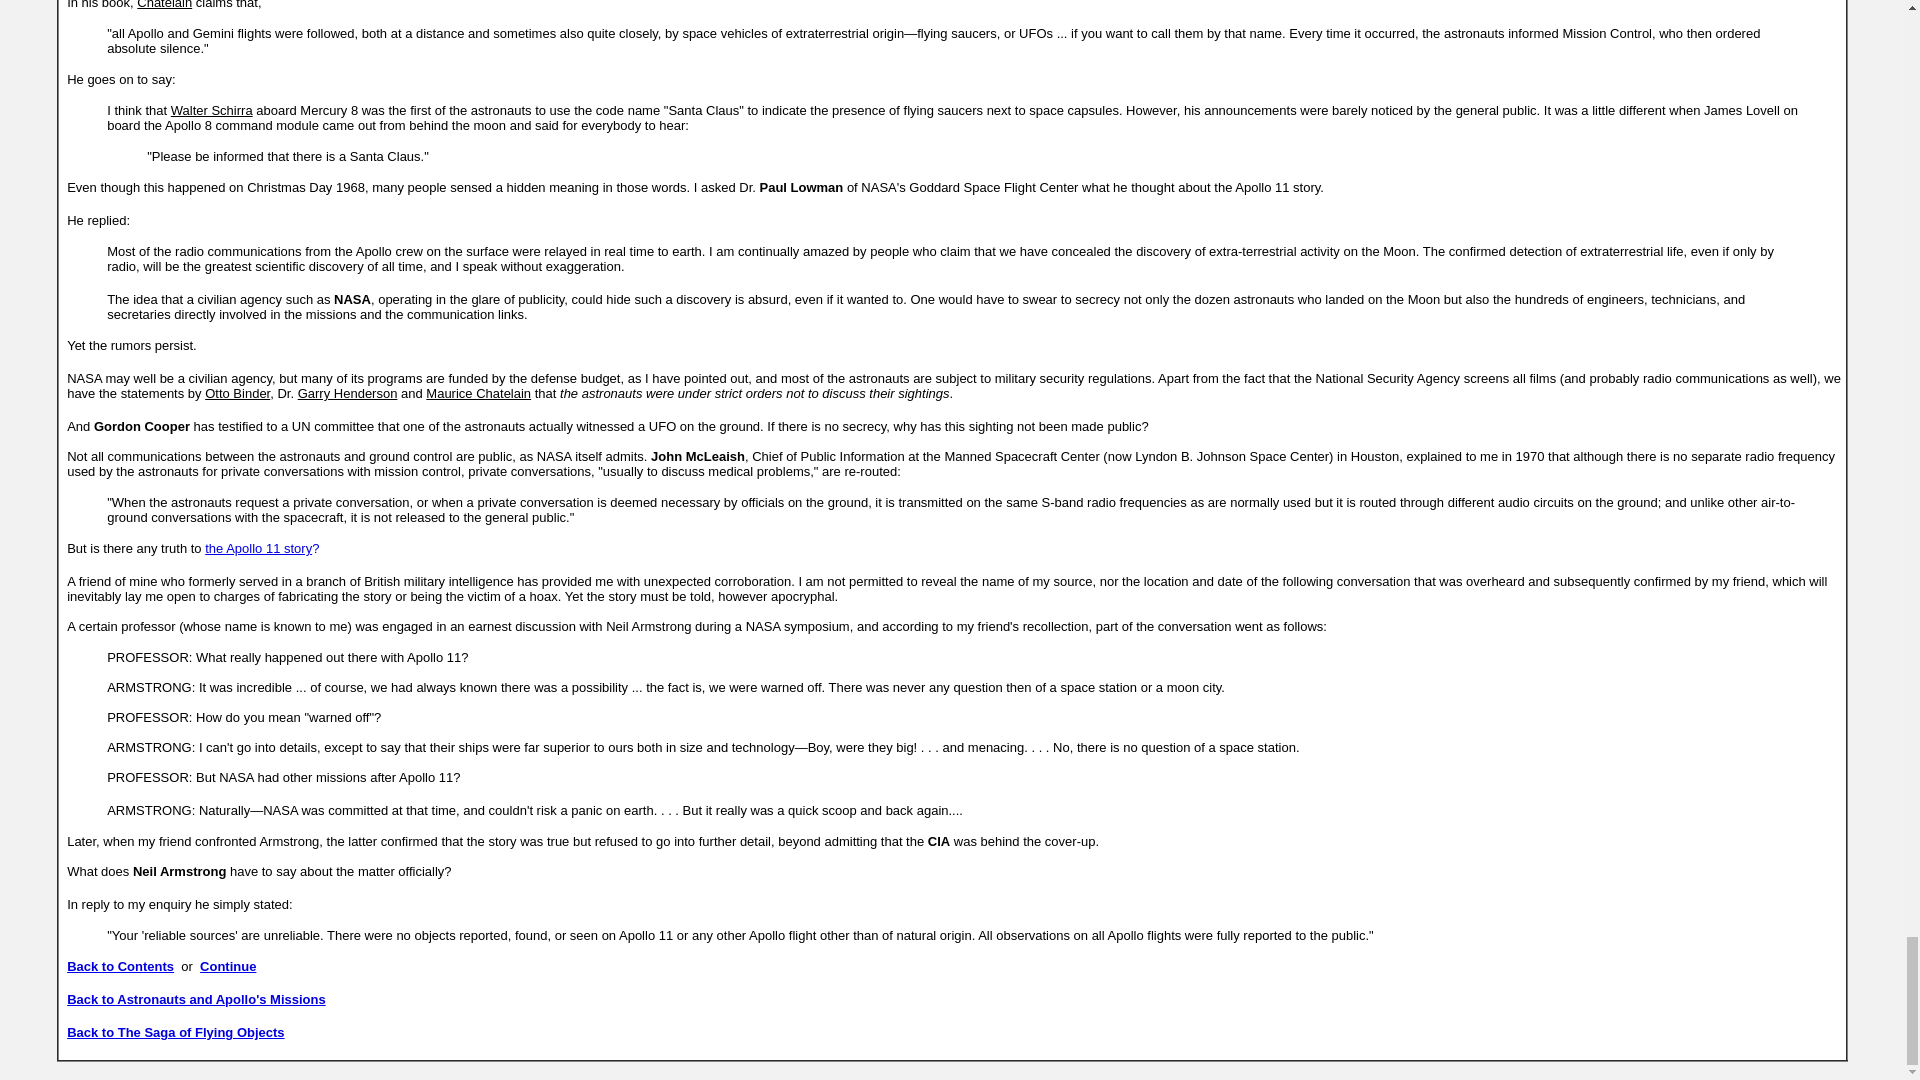 This screenshot has height=1080, width=1920. Describe the element at coordinates (196, 999) in the screenshot. I see `Back to Astronauts and Apollo's Missions` at that location.